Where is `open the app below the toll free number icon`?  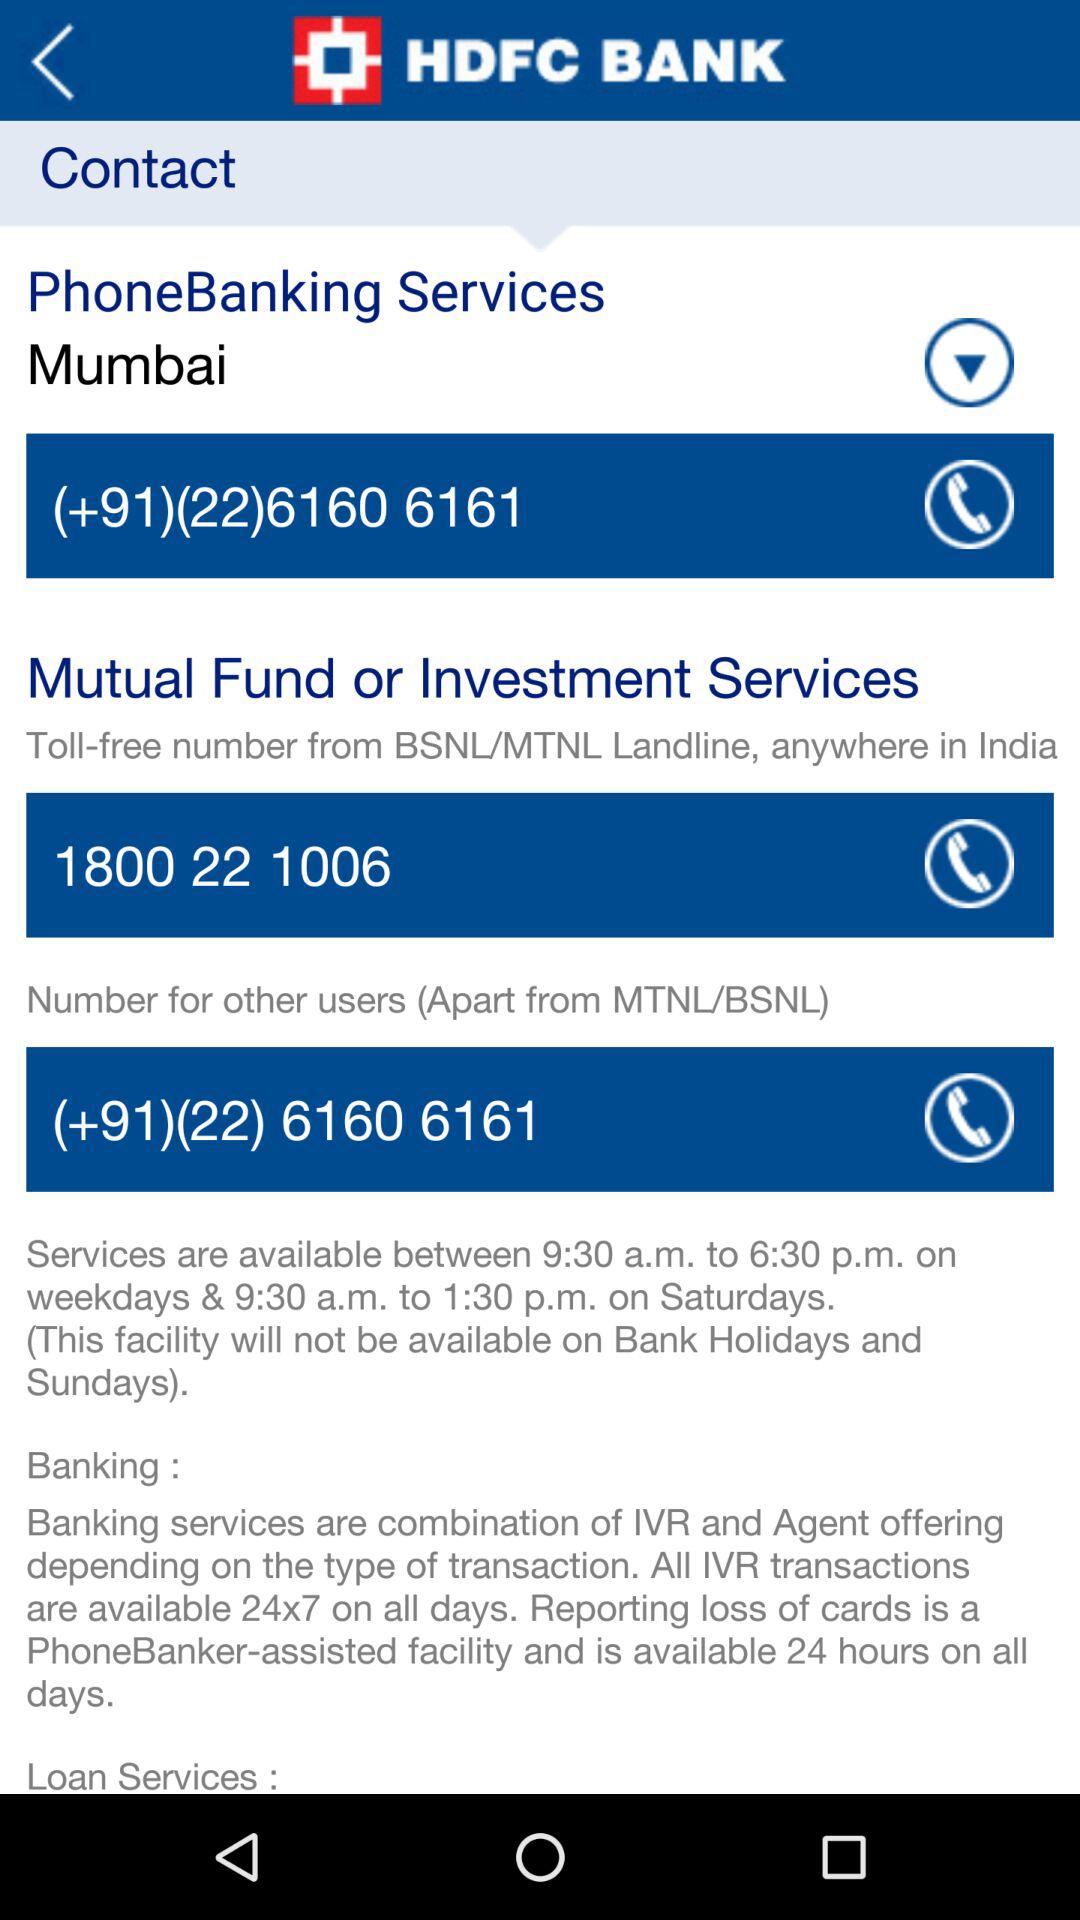 open the app below the toll free number icon is located at coordinates (969, 863).